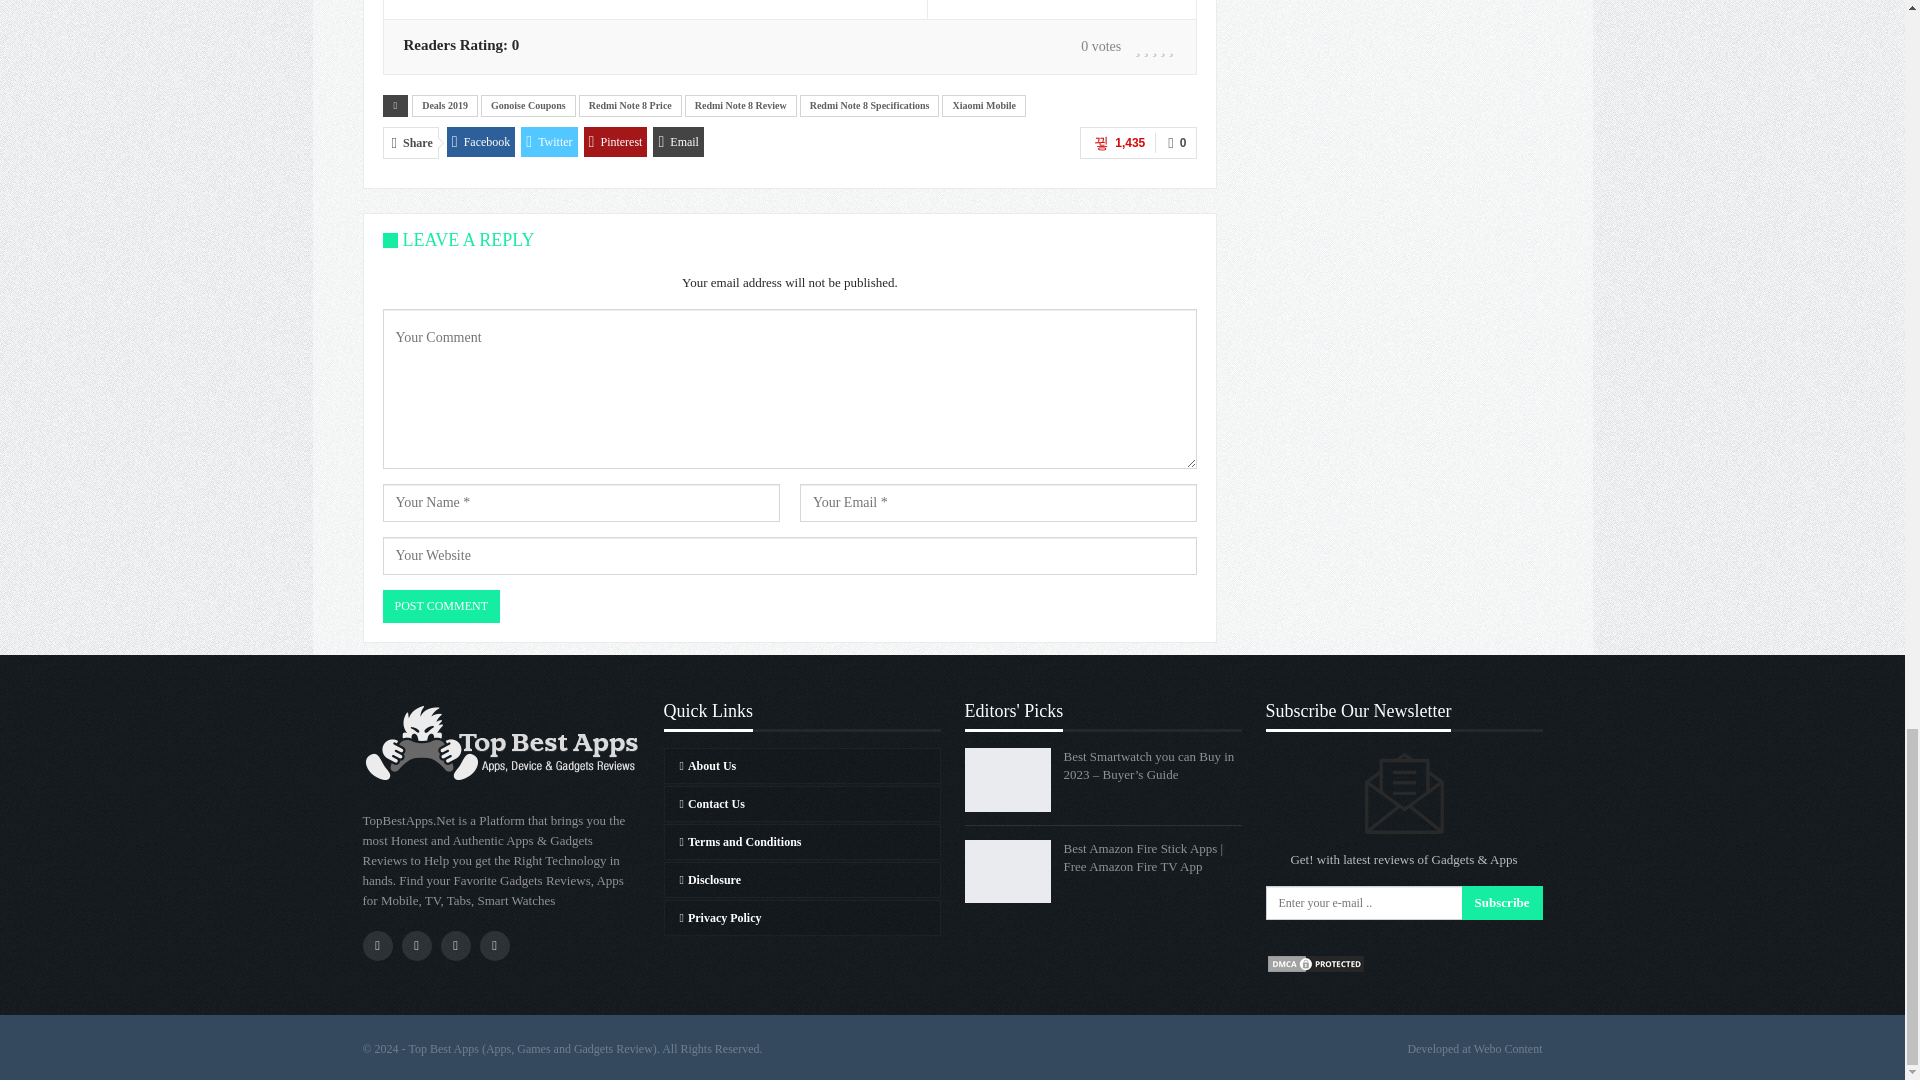  What do you see at coordinates (482, 142) in the screenshot?
I see `Facebook` at bounding box center [482, 142].